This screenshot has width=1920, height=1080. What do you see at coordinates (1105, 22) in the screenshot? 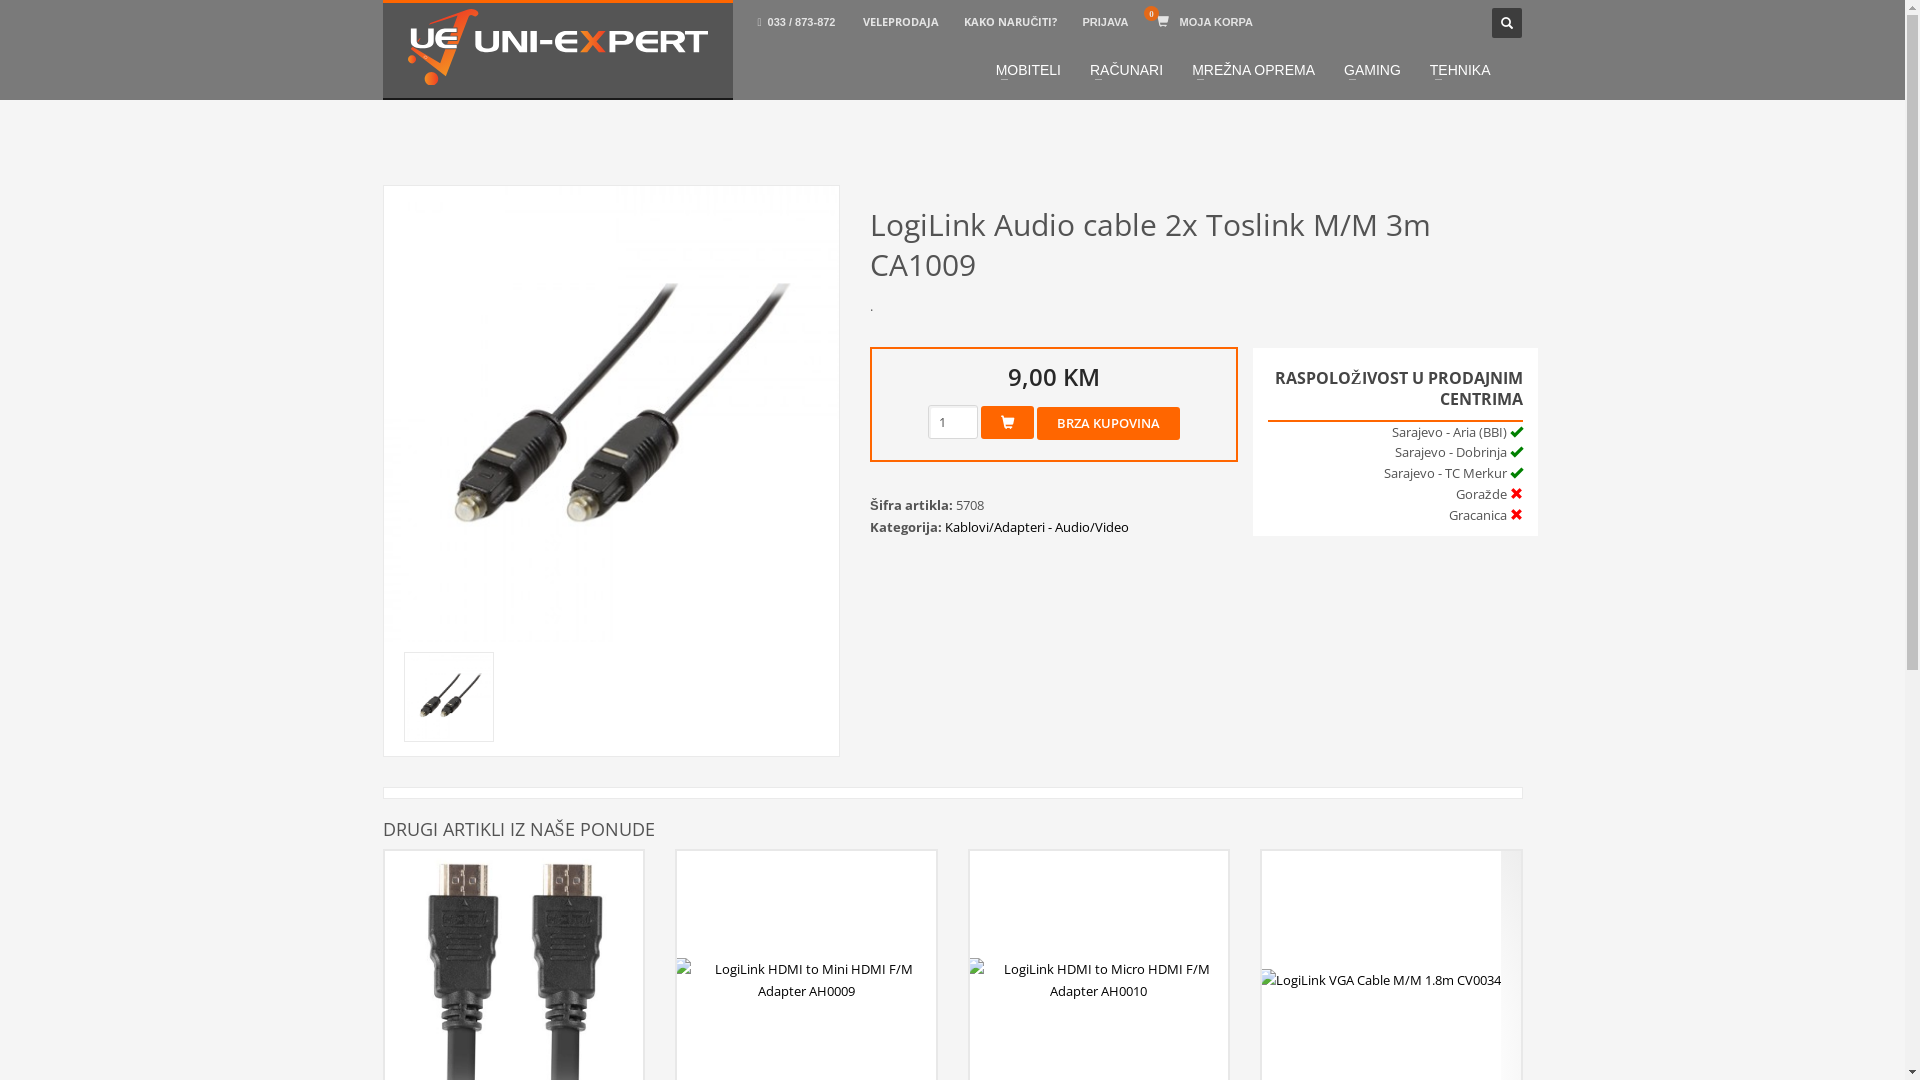
I see `PRIJAVA` at bounding box center [1105, 22].